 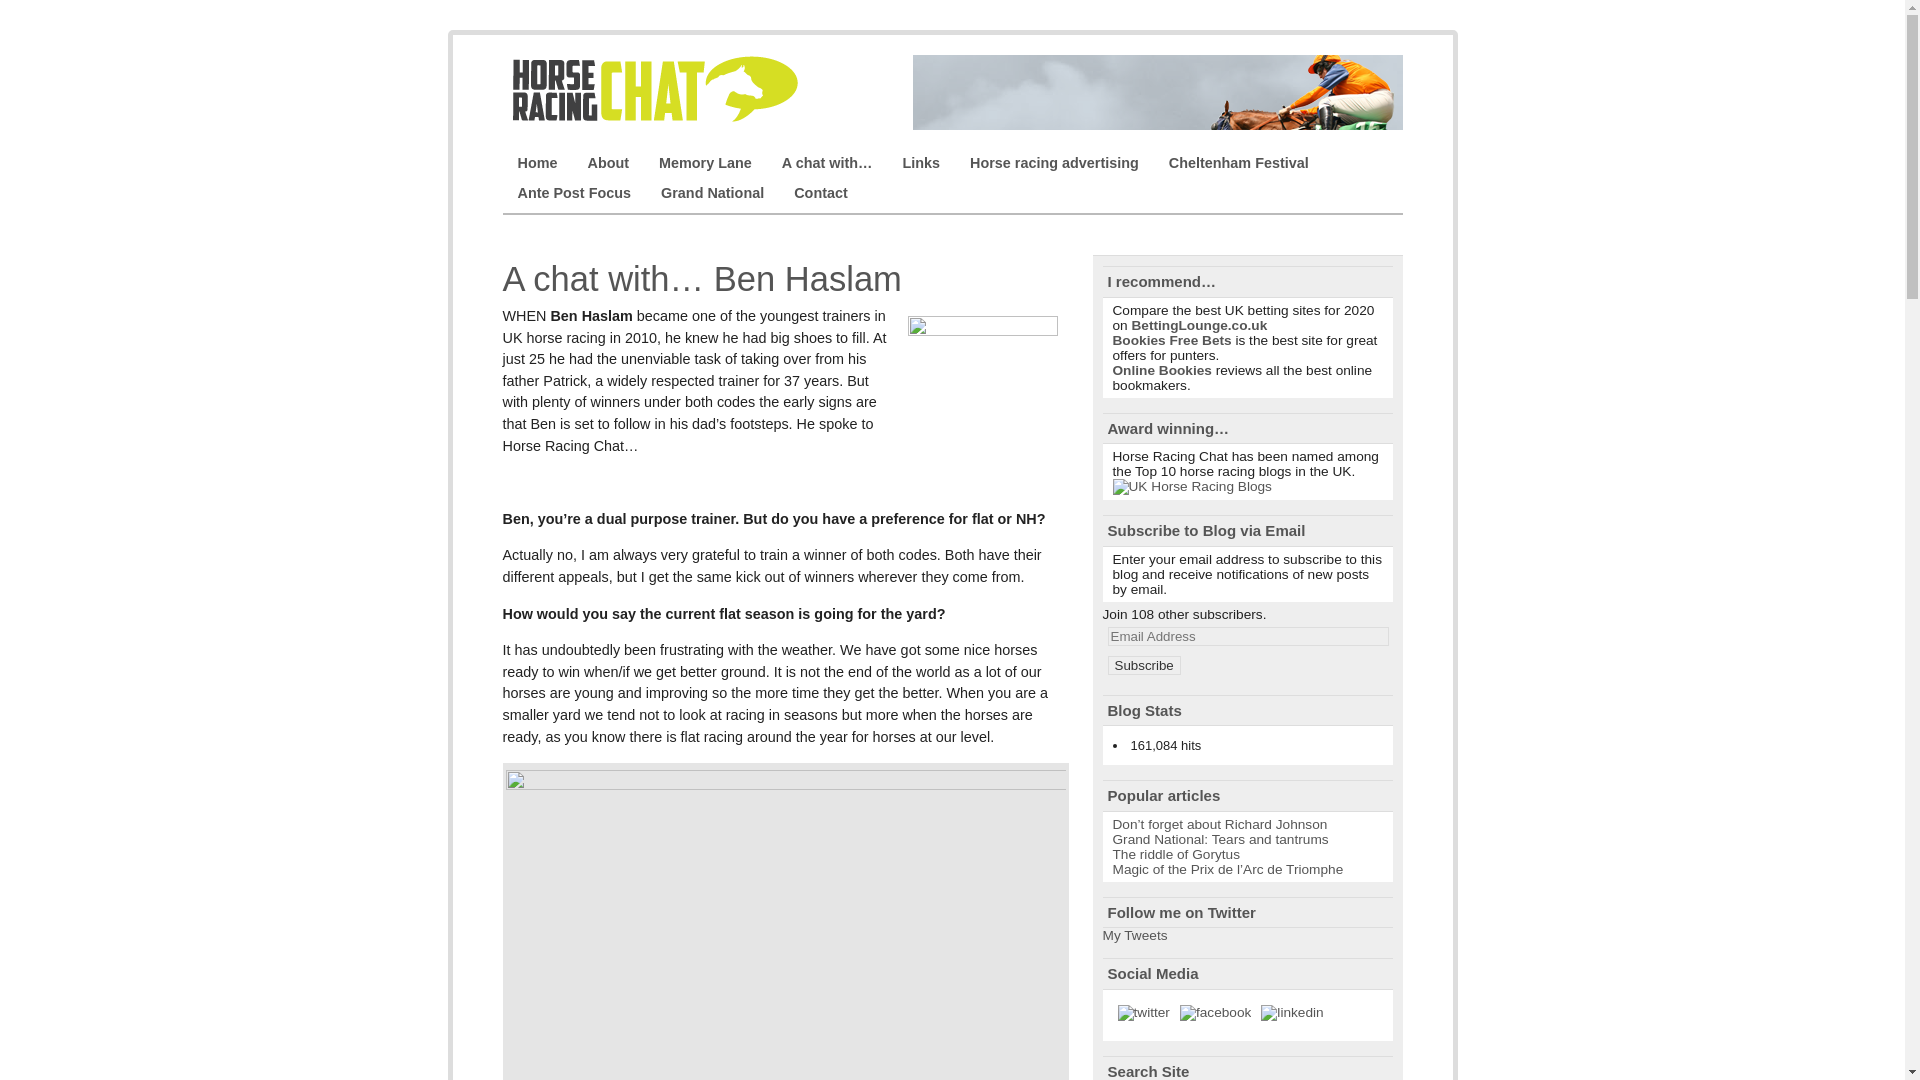 I want to click on My Tweets, so click(x=1134, y=934).